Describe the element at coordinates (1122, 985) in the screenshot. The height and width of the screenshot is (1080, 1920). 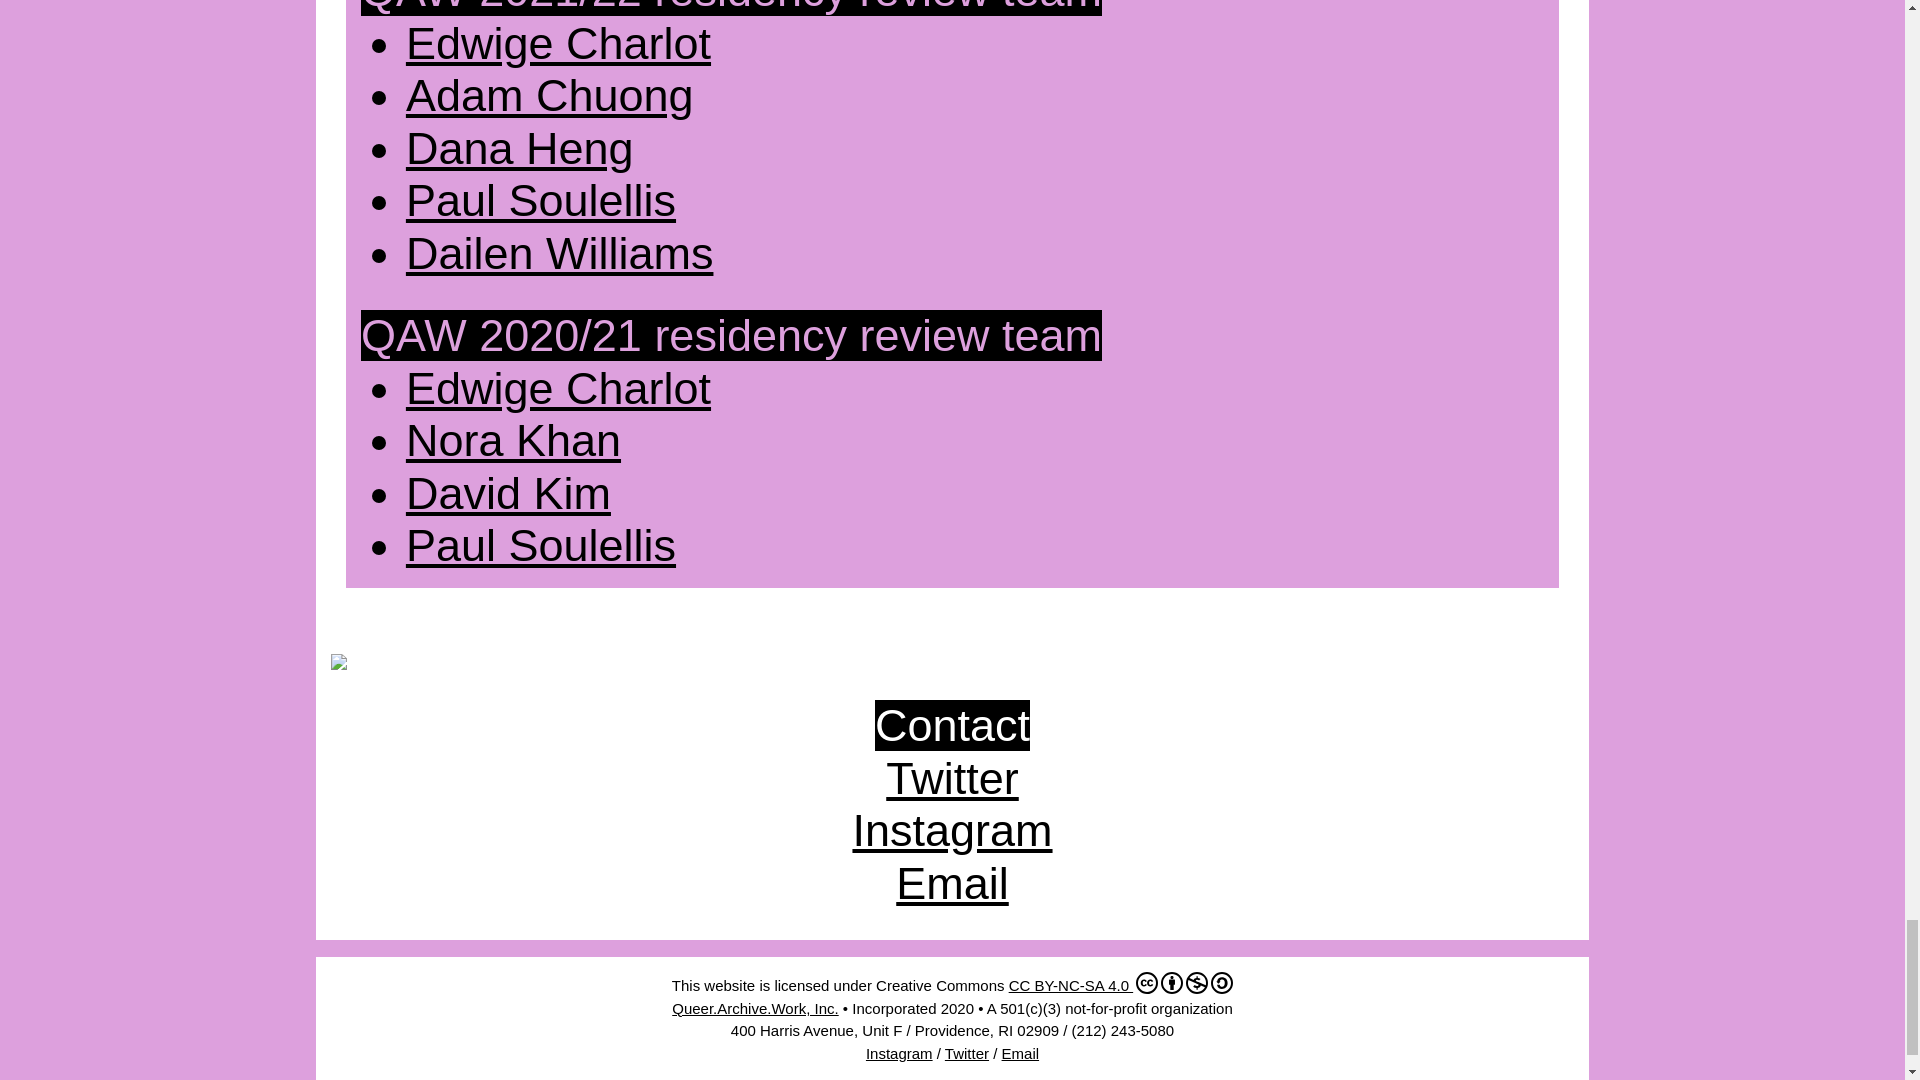
I see `CC BY-NC-SA 4.0` at that location.